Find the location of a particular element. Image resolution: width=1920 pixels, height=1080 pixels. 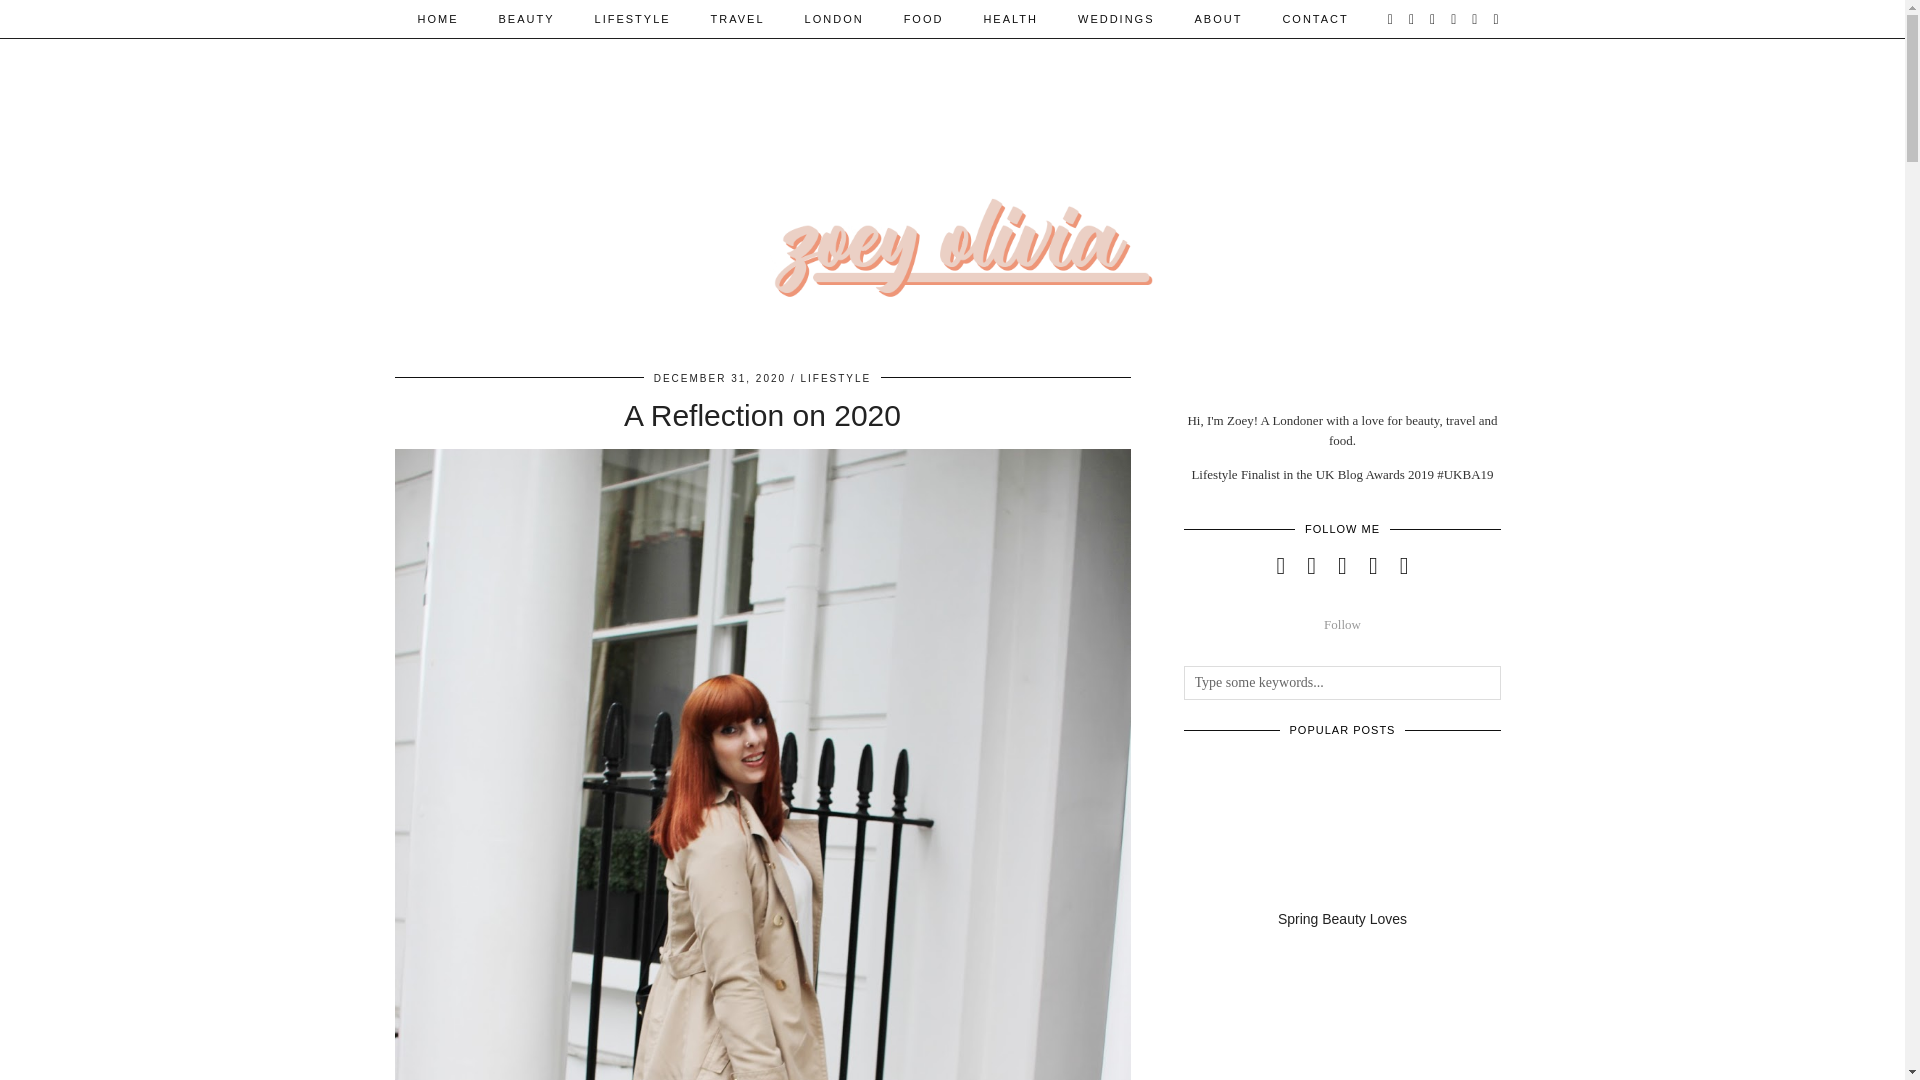

FOOD is located at coordinates (923, 18).